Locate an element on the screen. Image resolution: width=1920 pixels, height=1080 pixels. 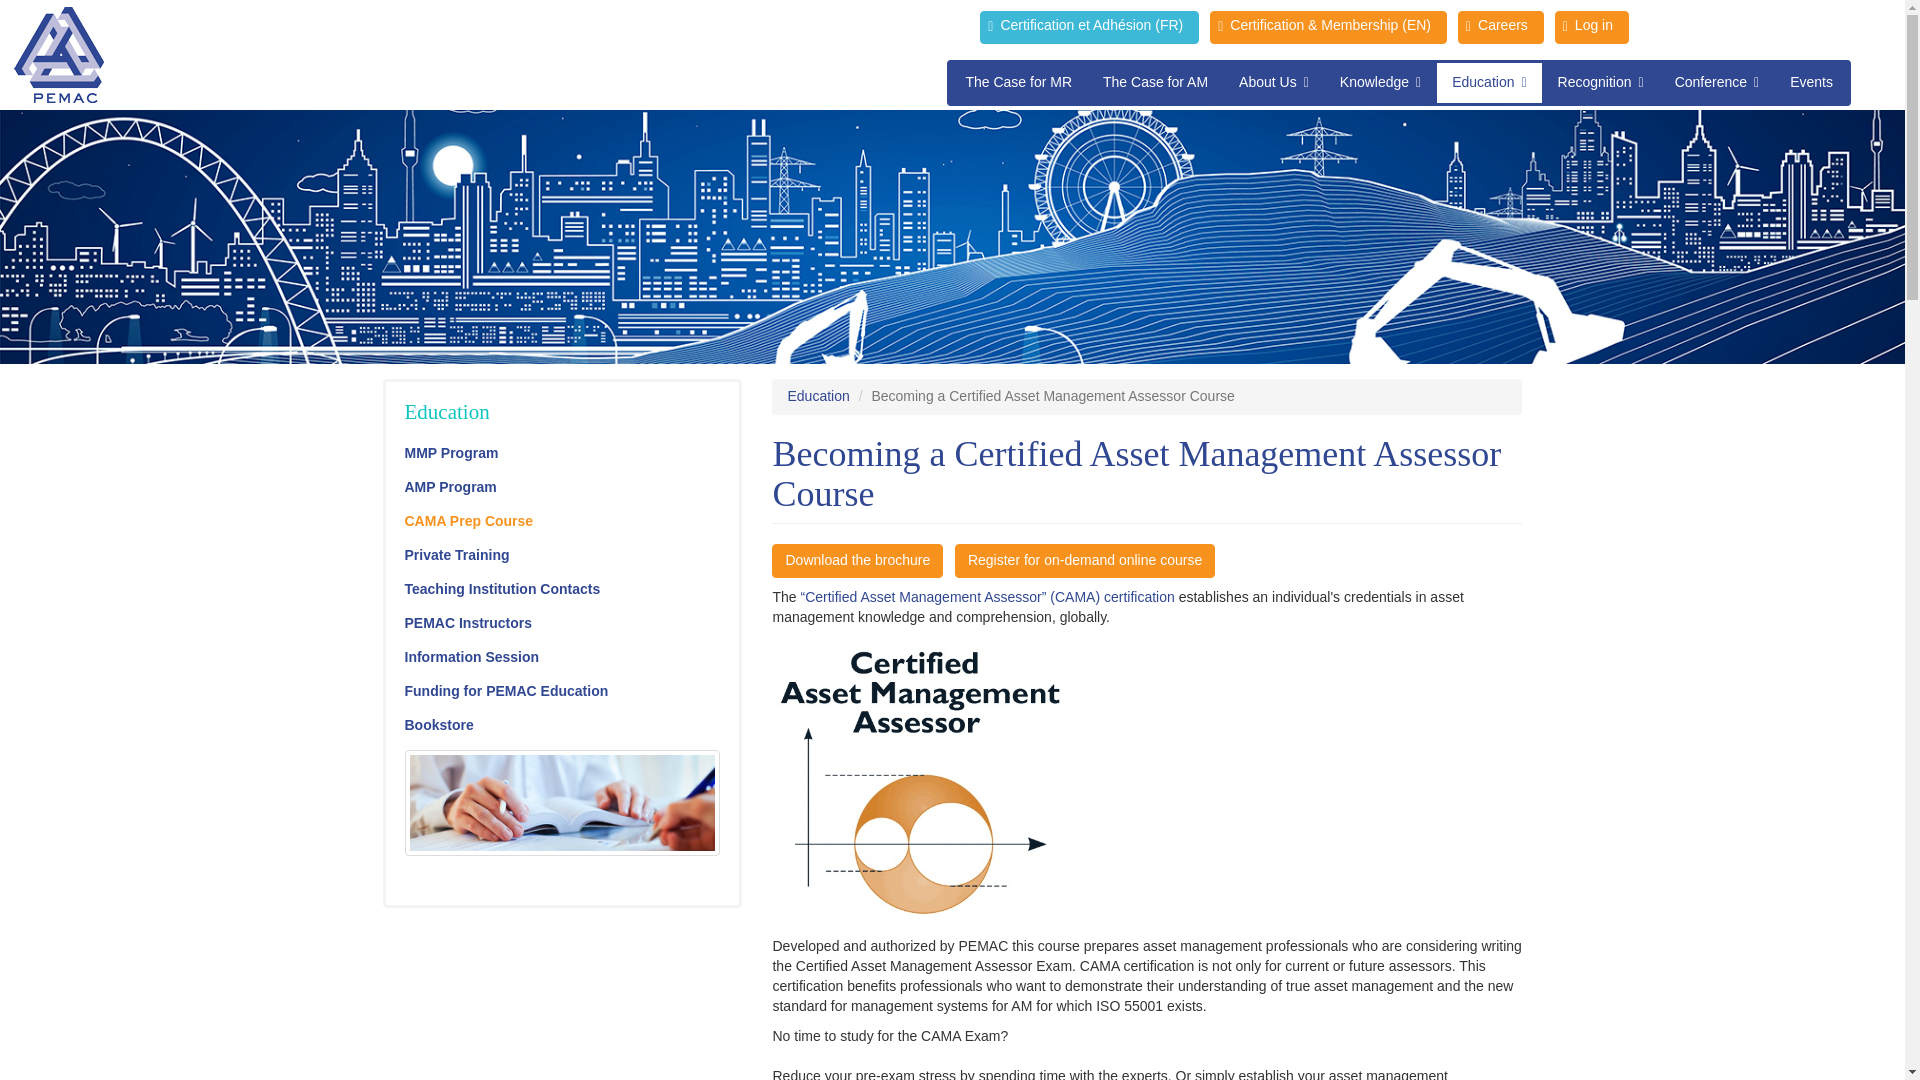
PEMAC is located at coordinates (58, 54).